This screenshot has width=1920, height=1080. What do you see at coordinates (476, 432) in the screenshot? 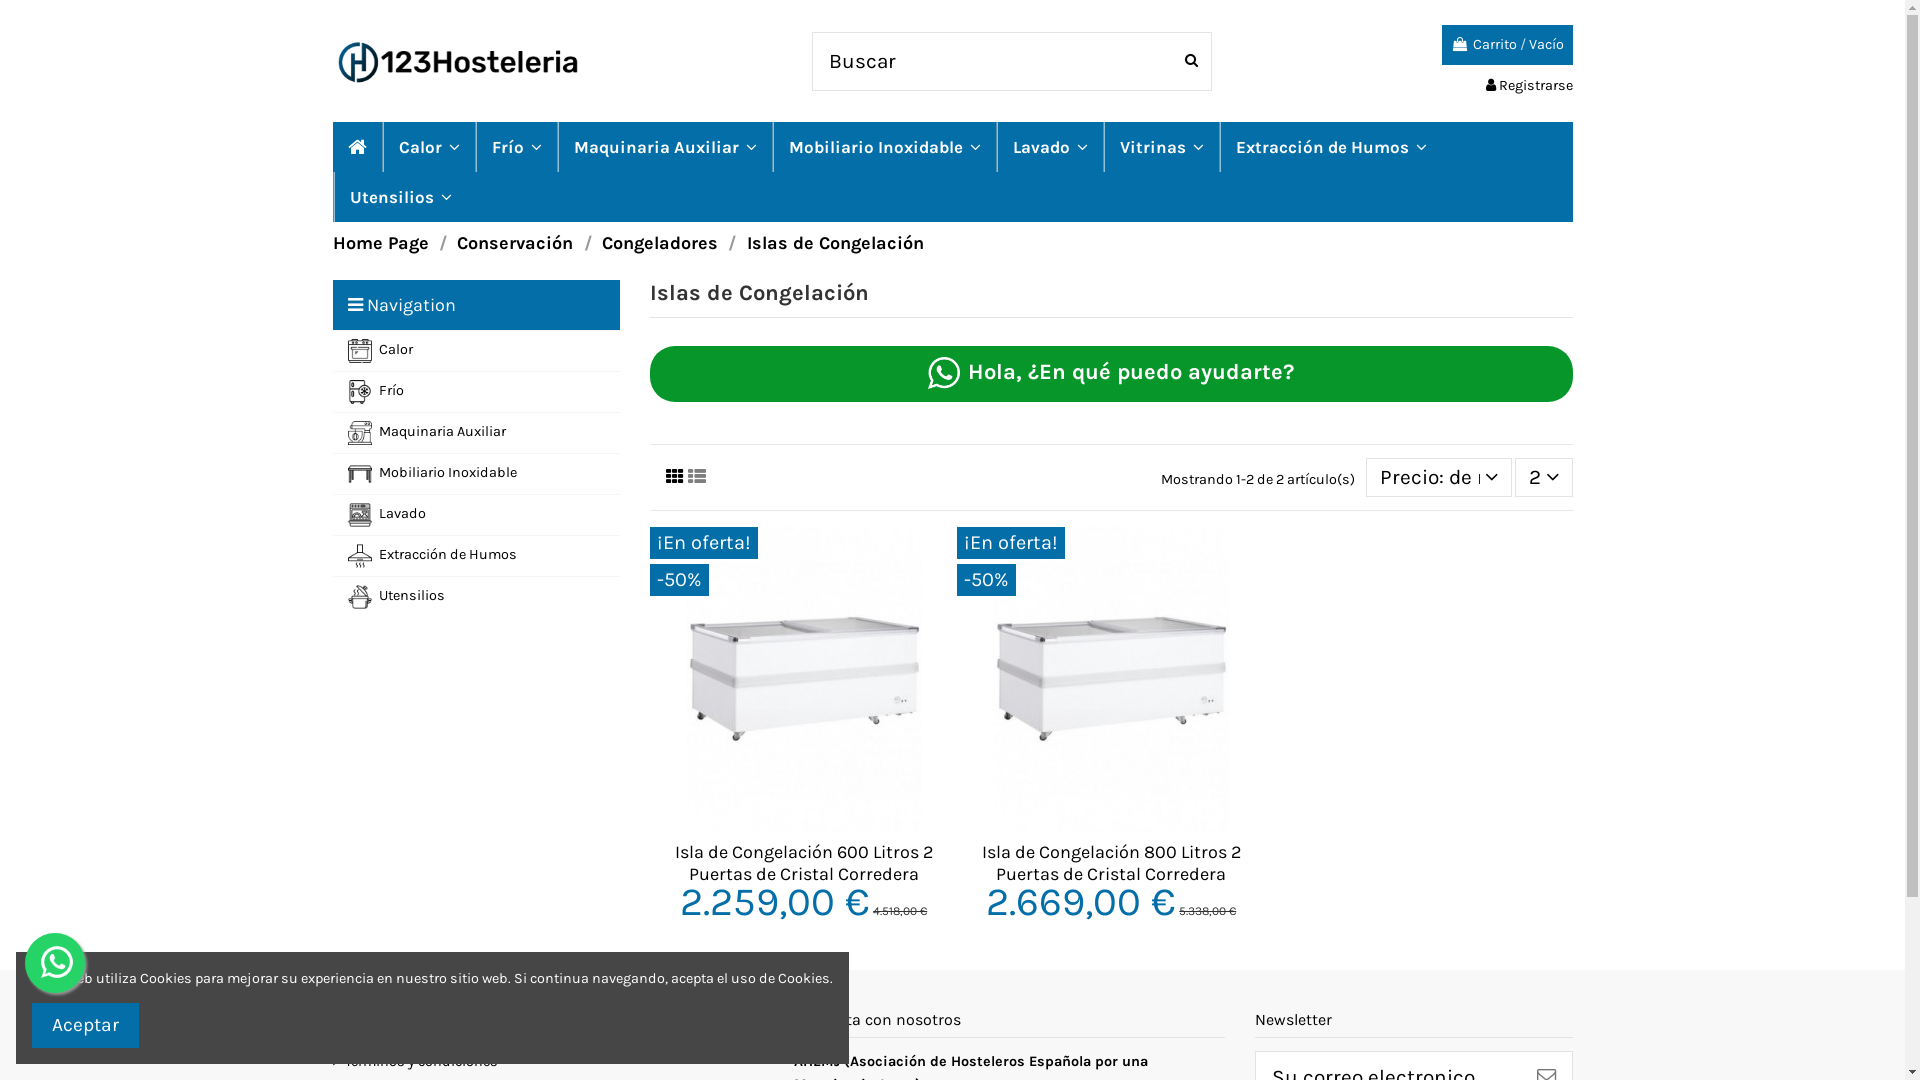
I see `Maquinaria Auxiliar` at bounding box center [476, 432].